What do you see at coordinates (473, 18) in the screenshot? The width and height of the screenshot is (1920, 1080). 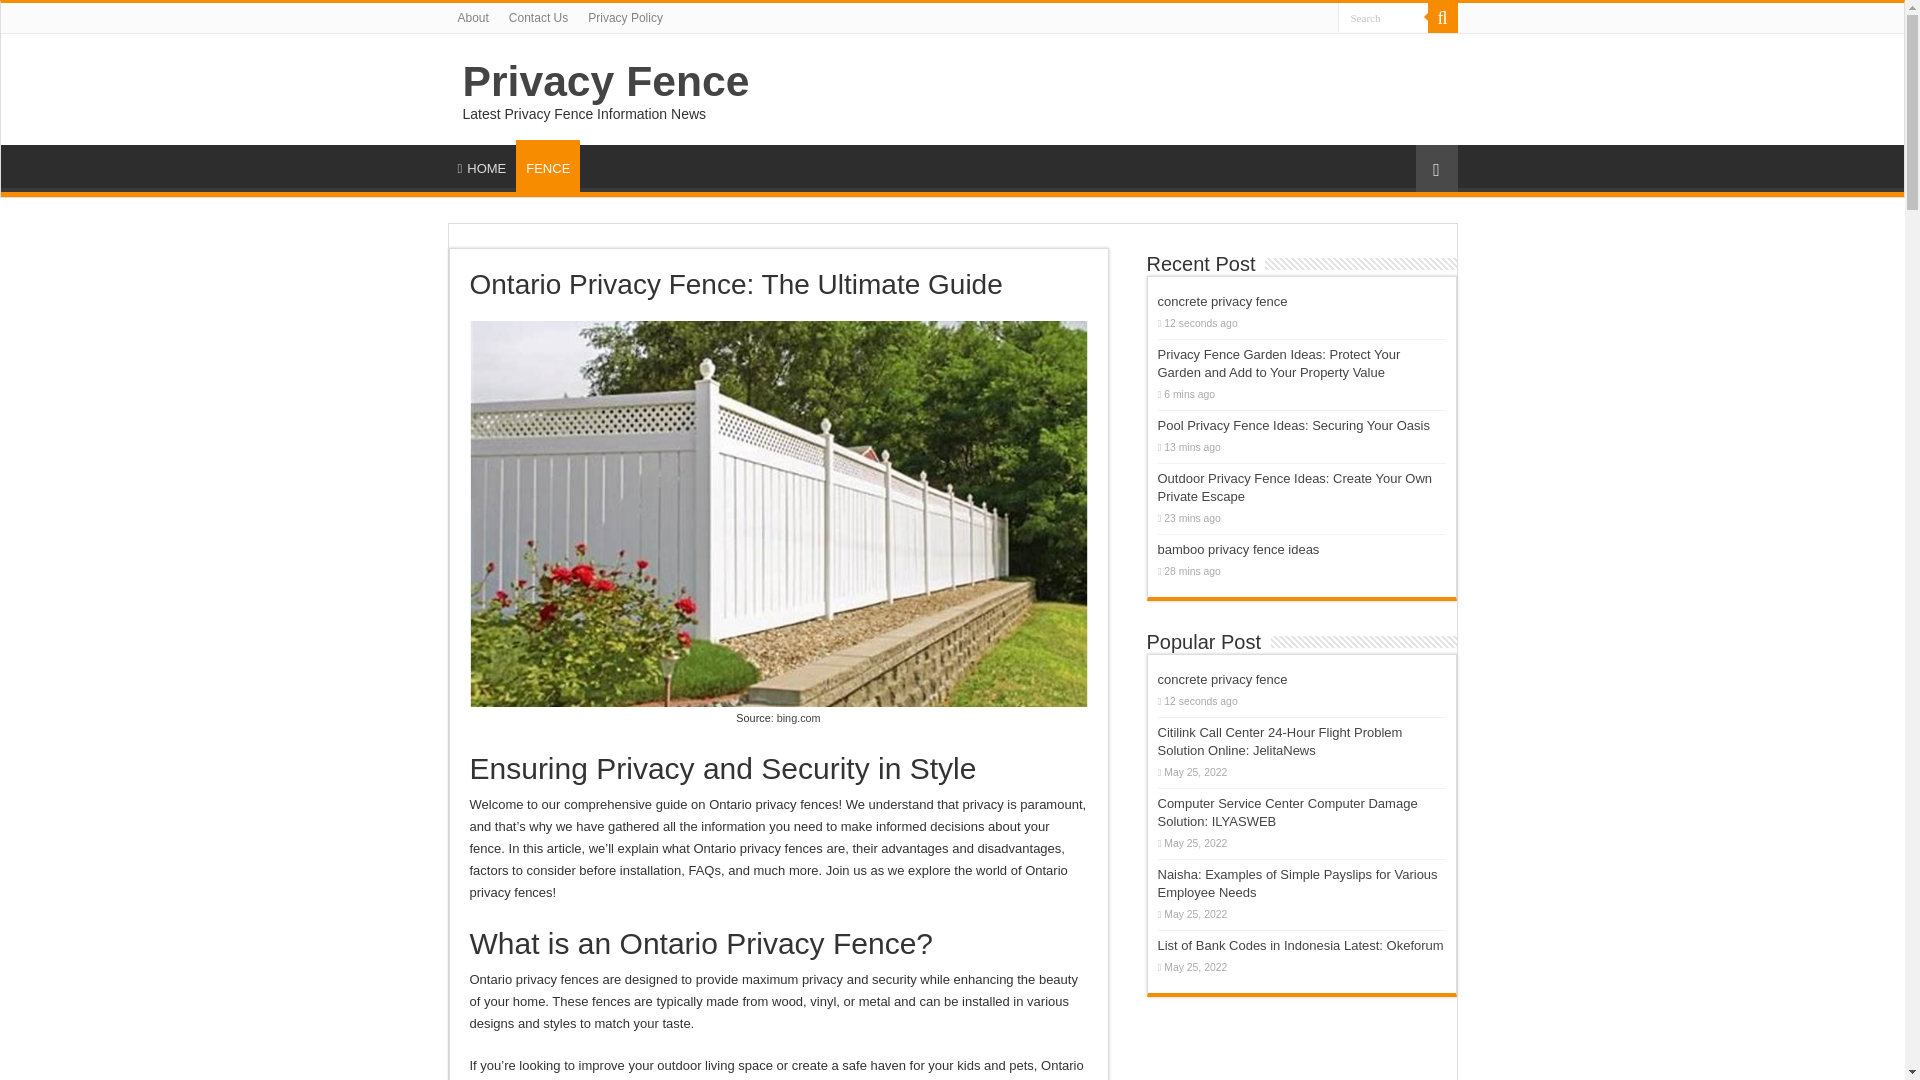 I see `About` at bounding box center [473, 18].